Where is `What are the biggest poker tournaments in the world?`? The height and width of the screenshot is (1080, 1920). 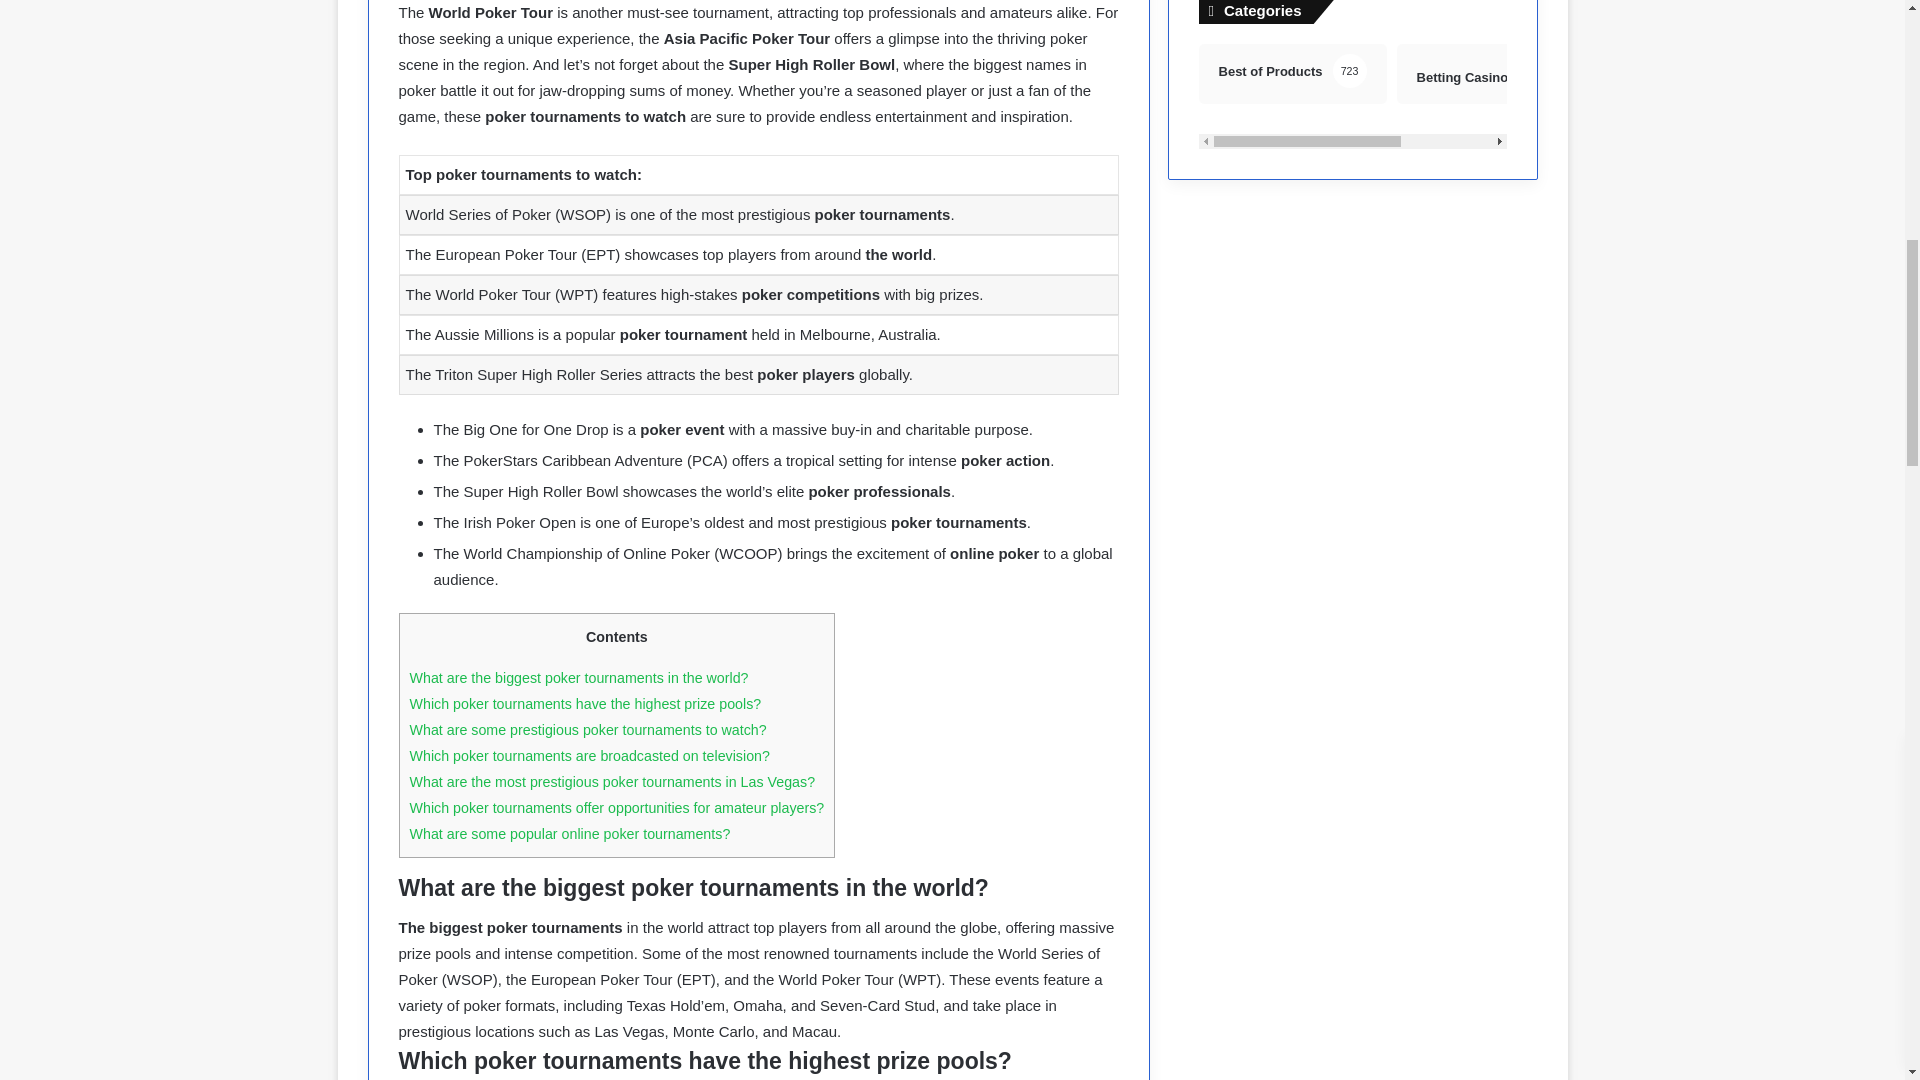 What are the biggest poker tournaments in the world? is located at coordinates (588, 730).